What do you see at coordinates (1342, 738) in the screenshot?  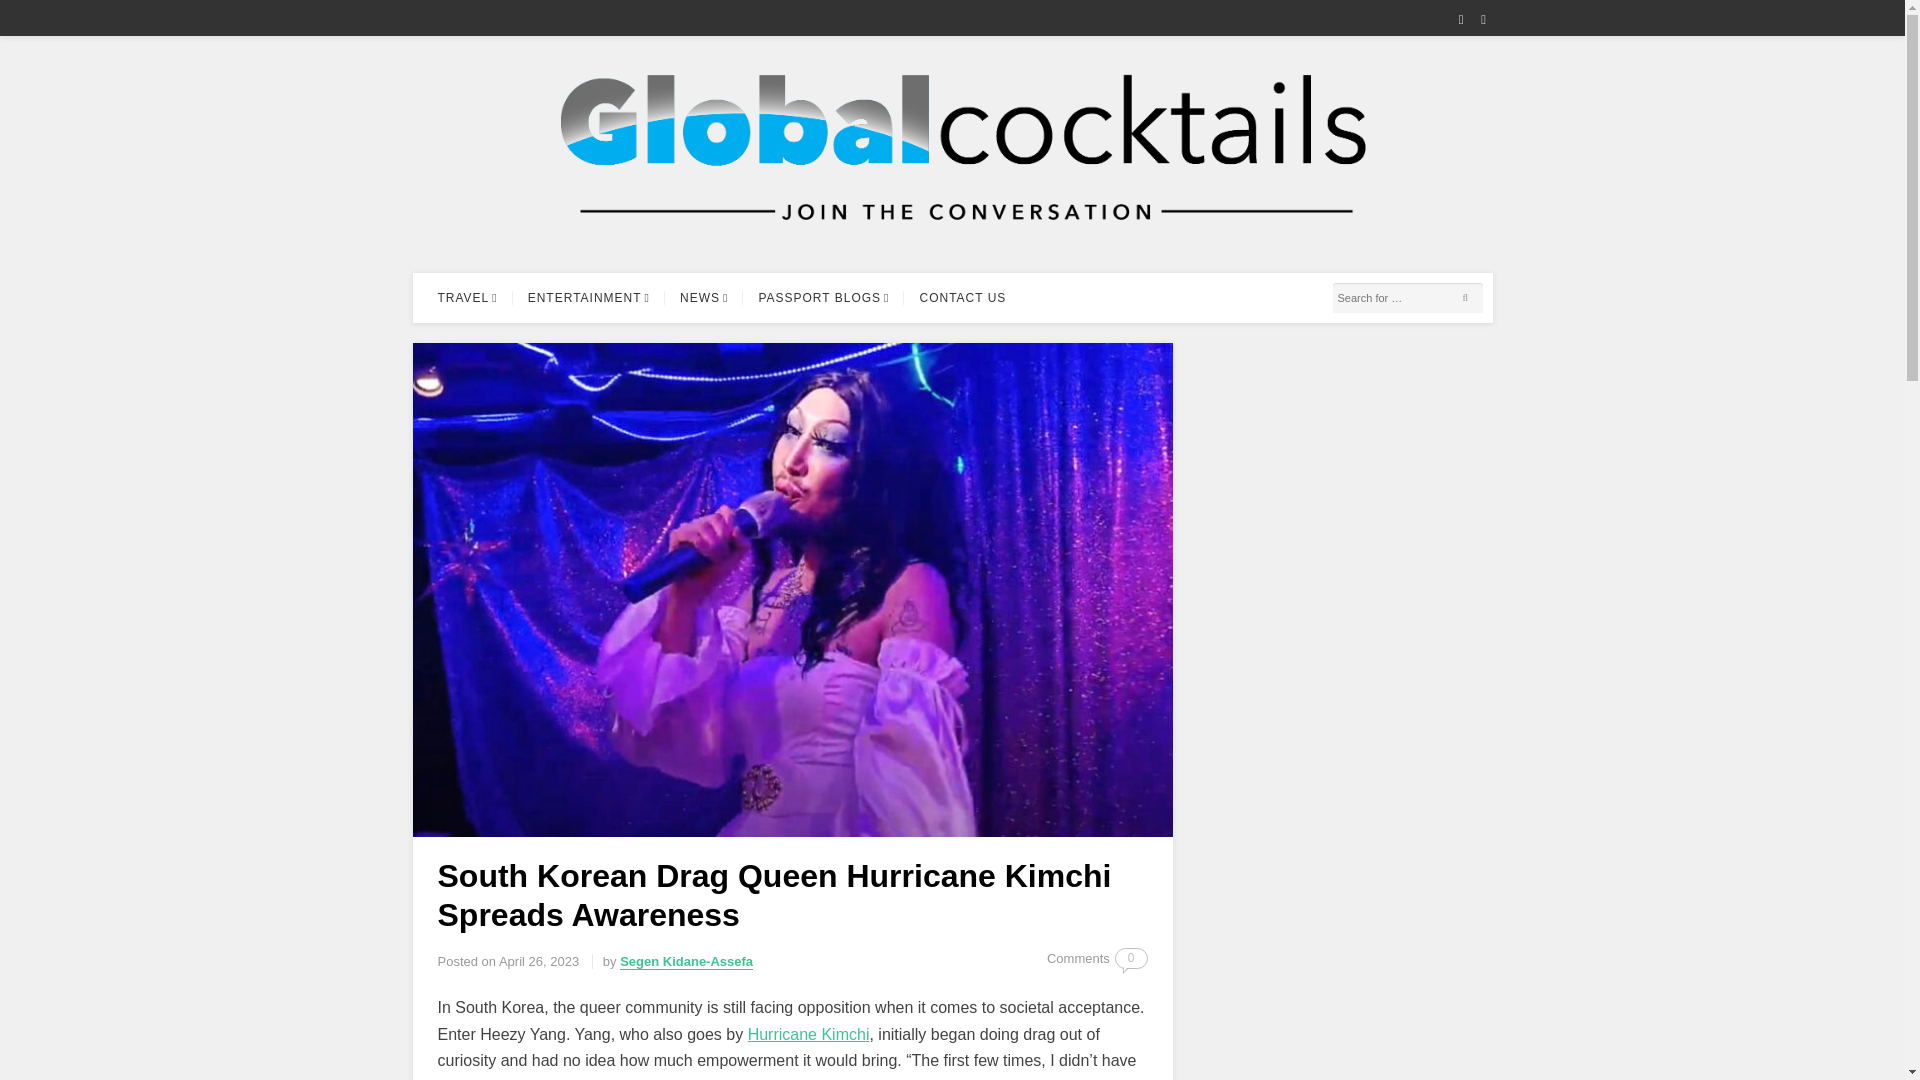 I see `3rd party ad content` at bounding box center [1342, 738].